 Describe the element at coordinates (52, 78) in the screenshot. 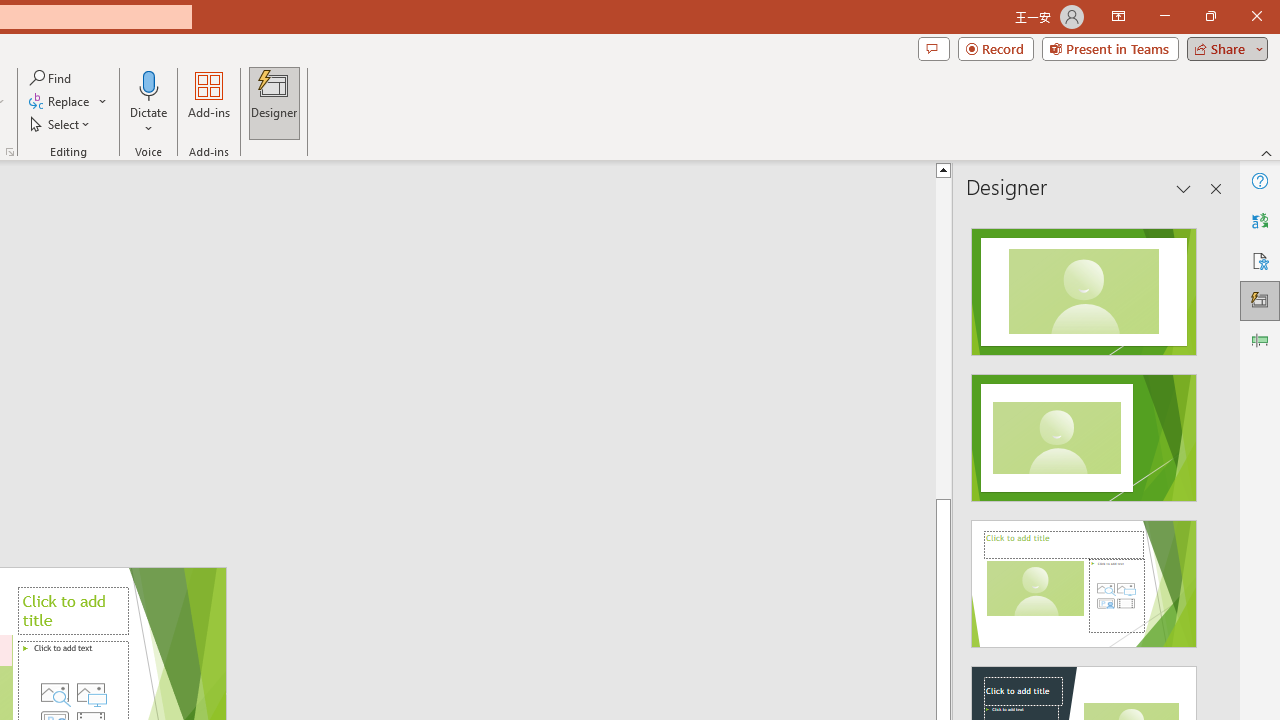

I see `Find...` at that location.